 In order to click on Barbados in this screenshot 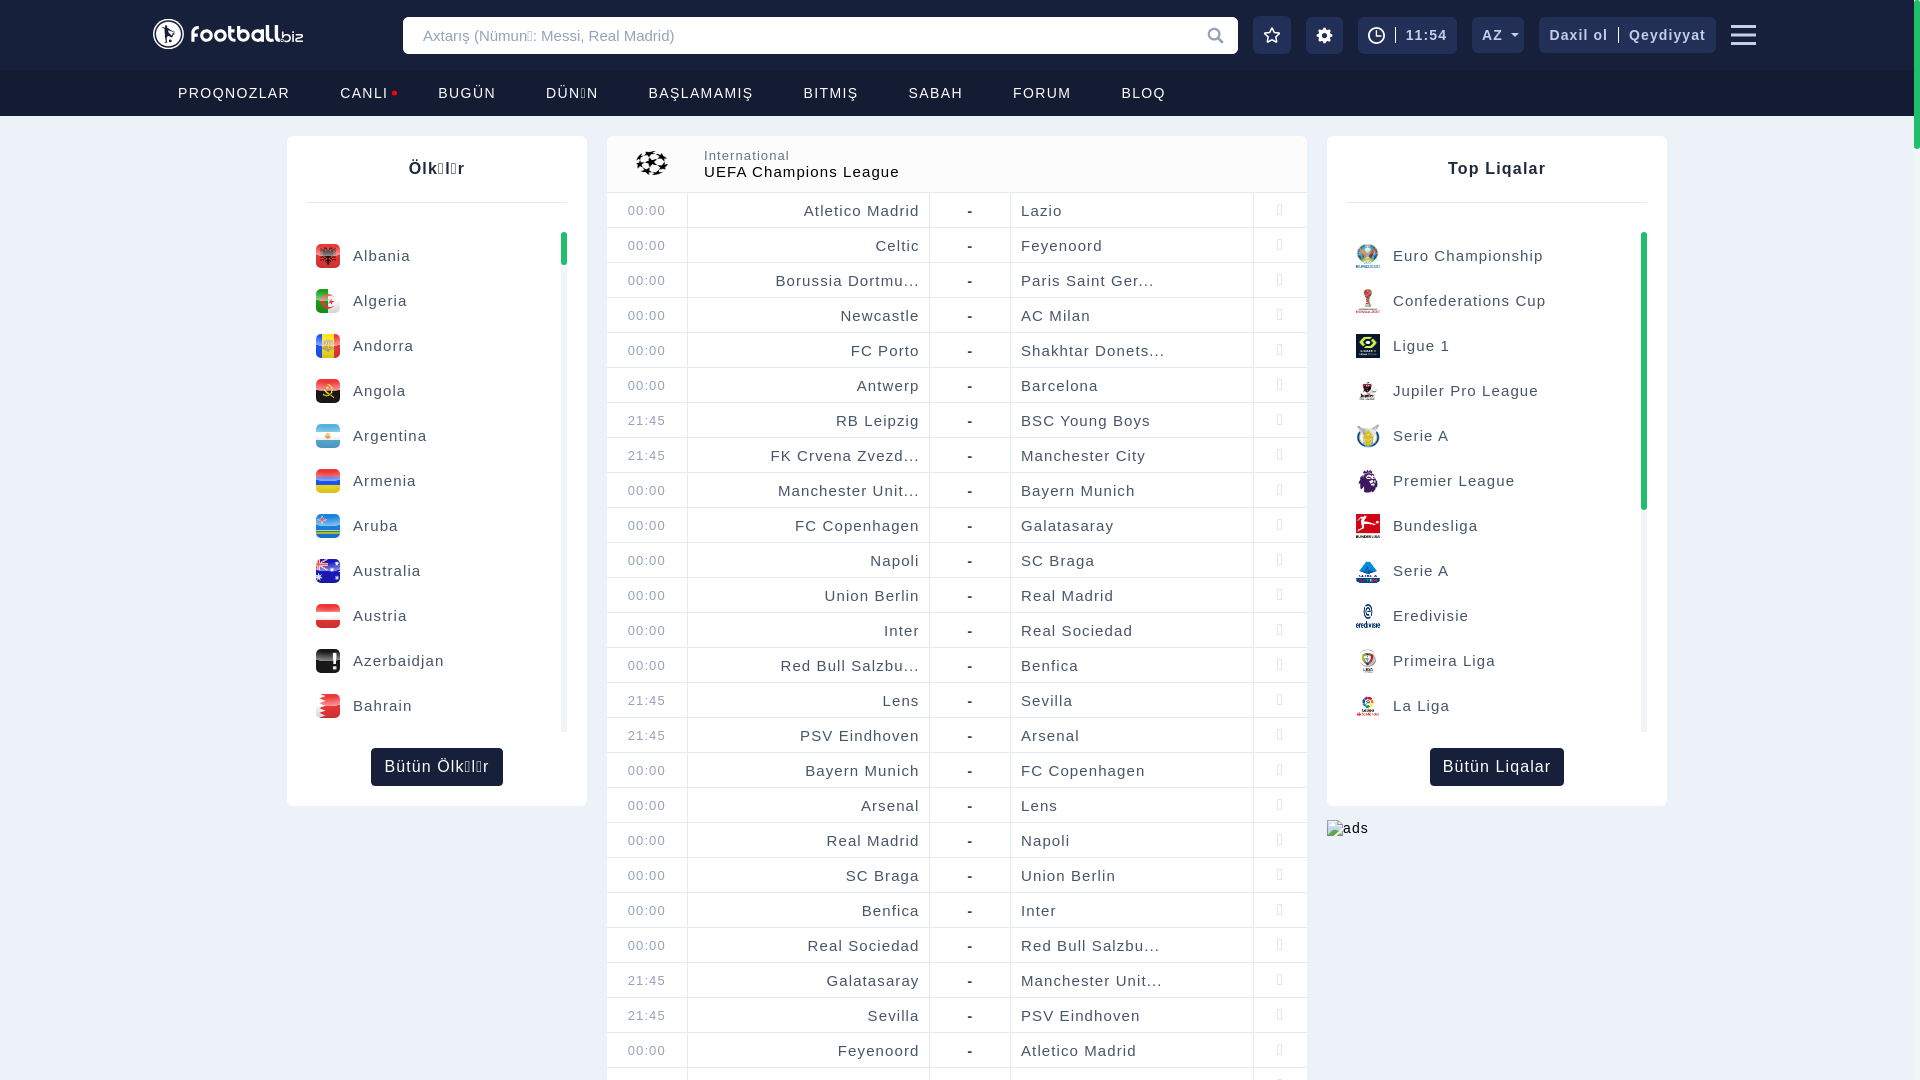, I will do `click(434, 796)`.